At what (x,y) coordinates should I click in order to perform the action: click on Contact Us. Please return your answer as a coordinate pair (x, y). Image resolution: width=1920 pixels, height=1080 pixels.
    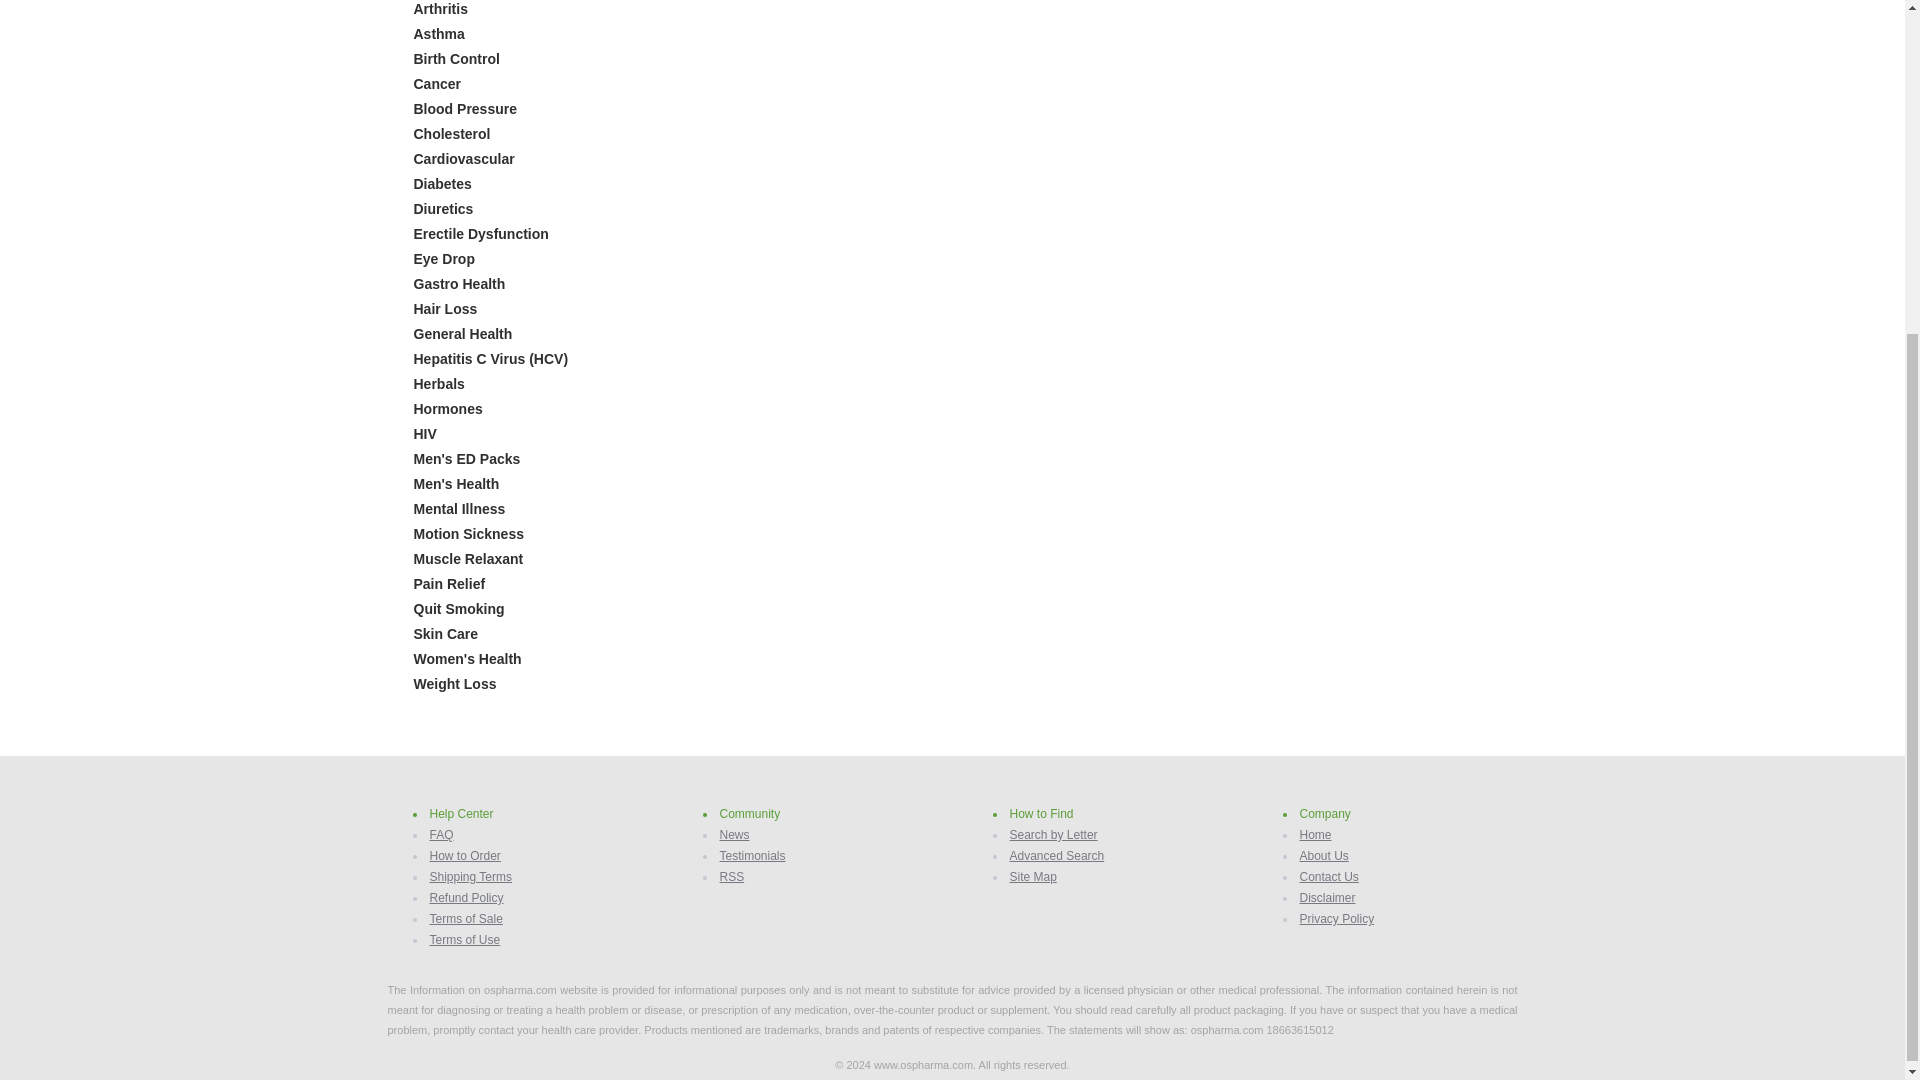
    Looking at the image, I should click on (1329, 877).